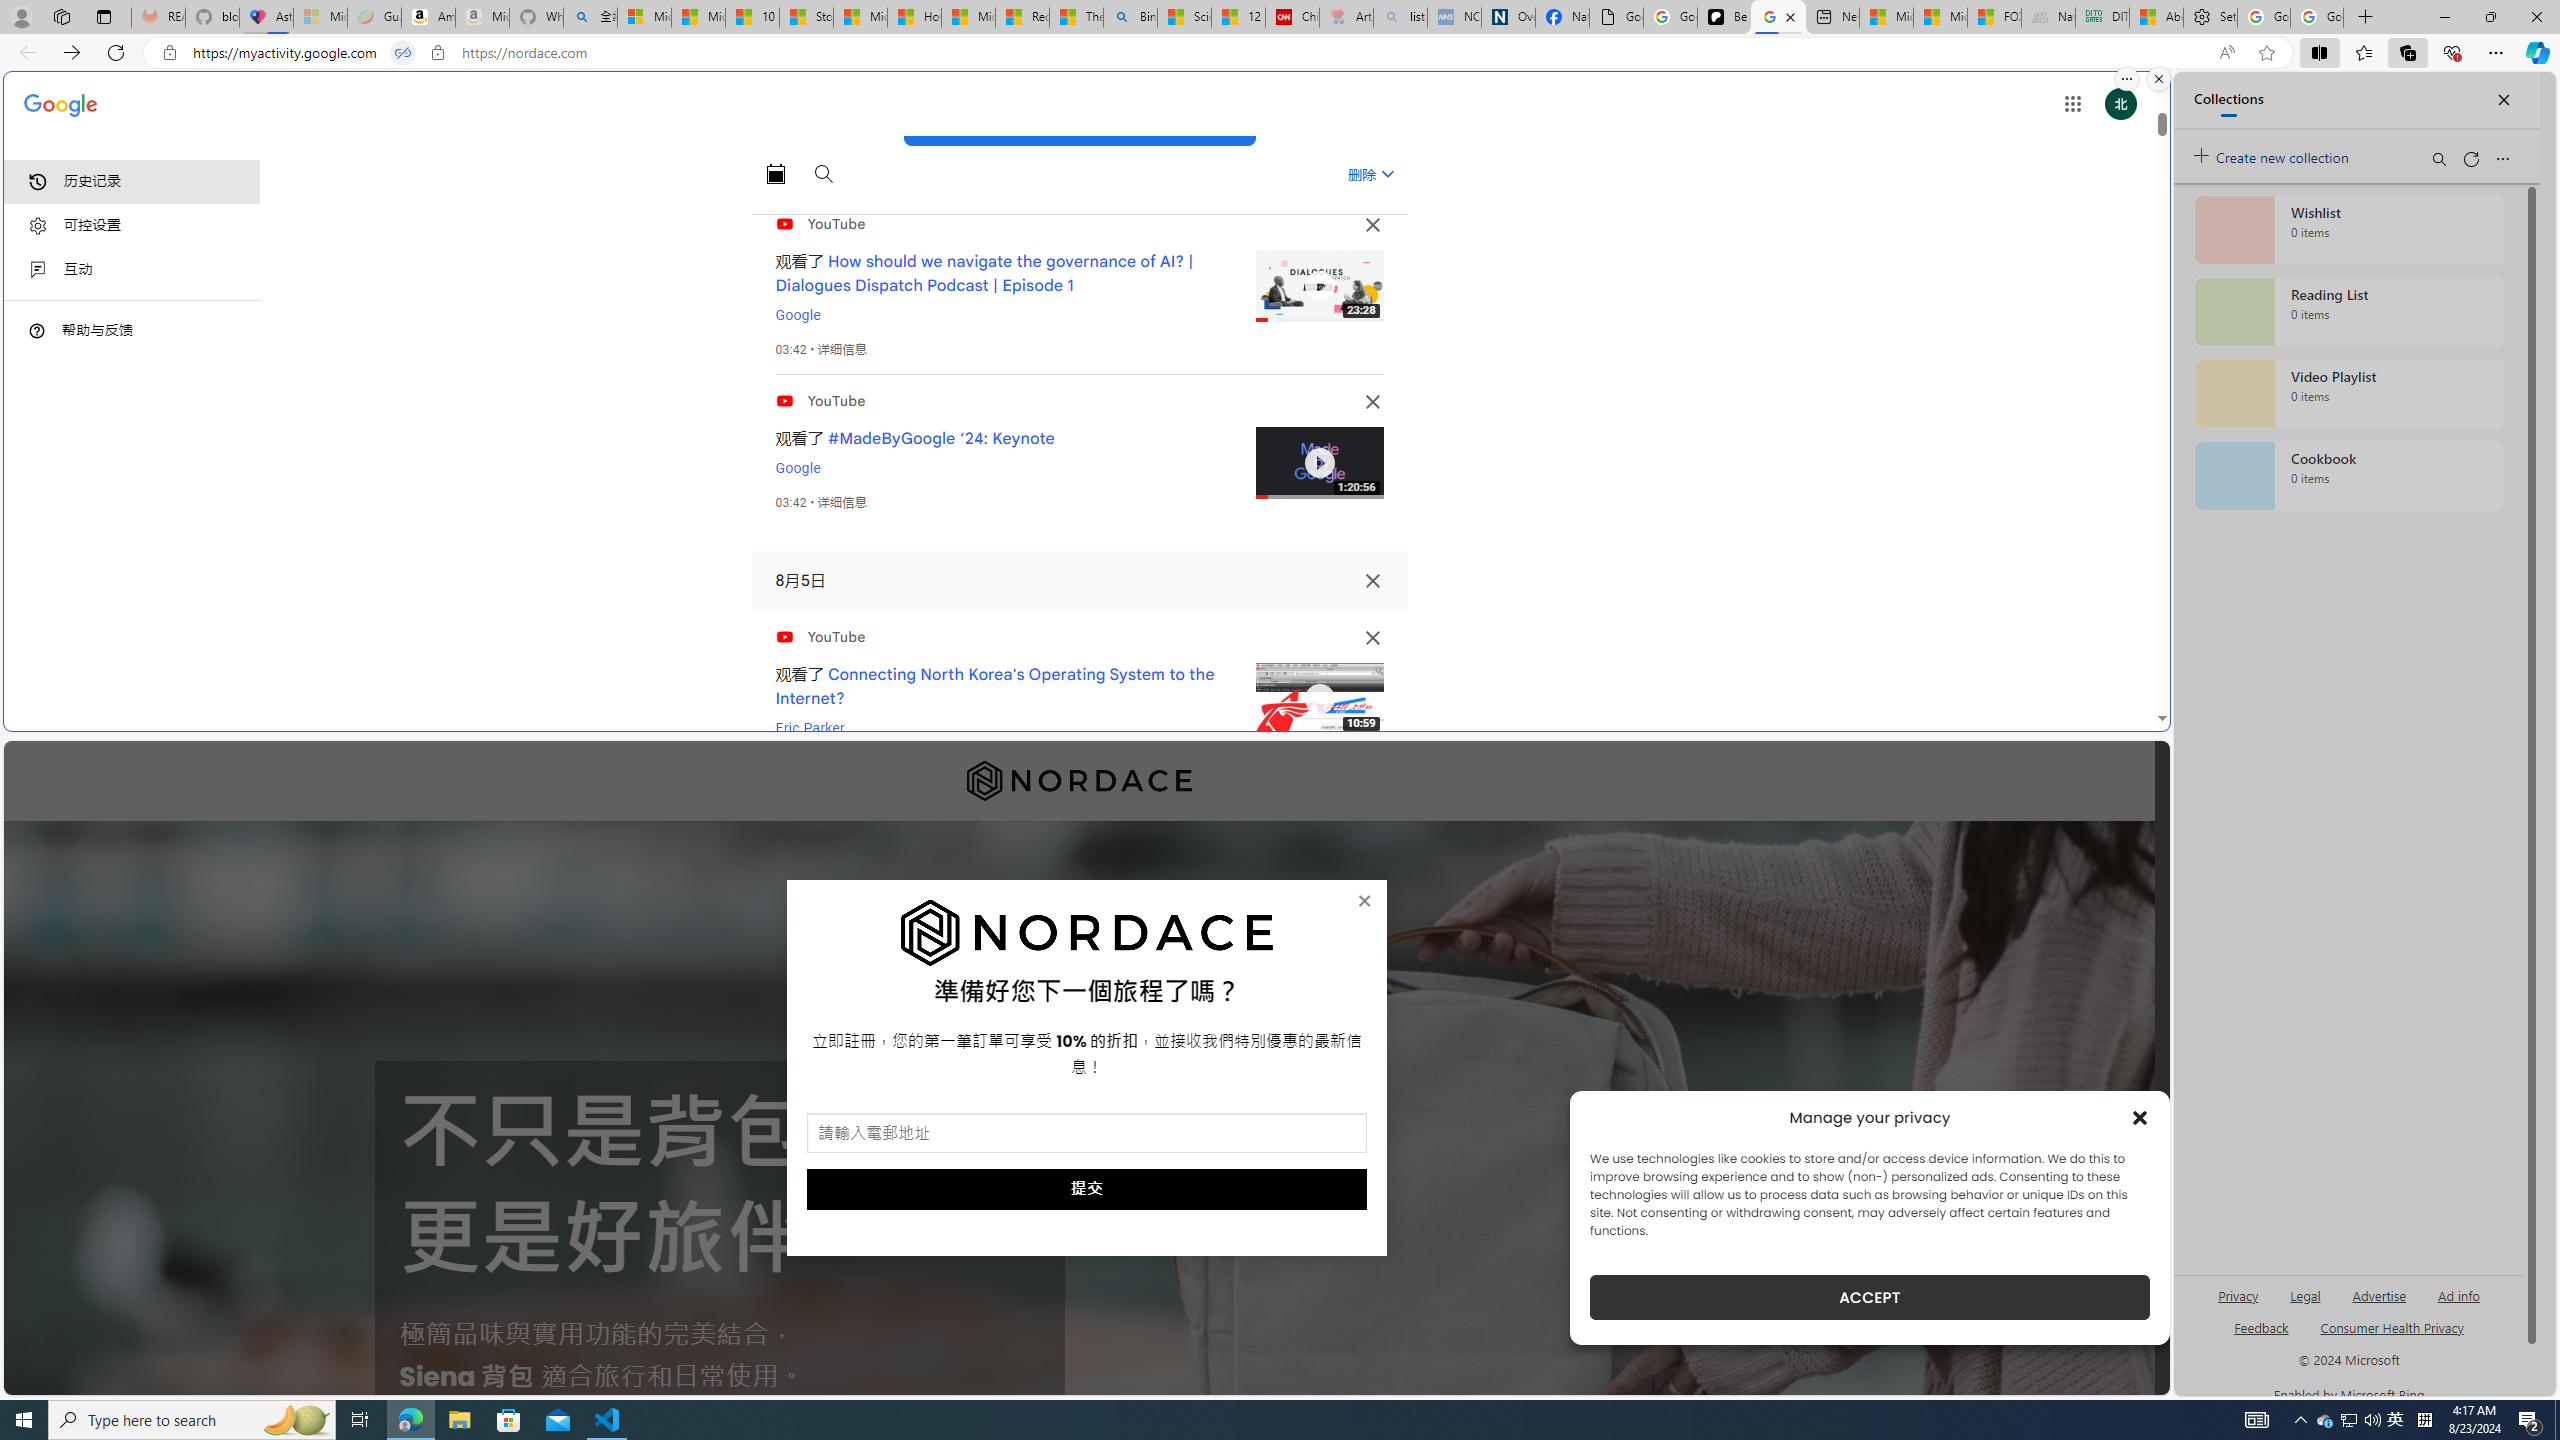  What do you see at coordinates (1238, 17) in the screenshot?
I see `12 Popular Science Lies that Must be Corrected` at bounding box center [1238, 17].